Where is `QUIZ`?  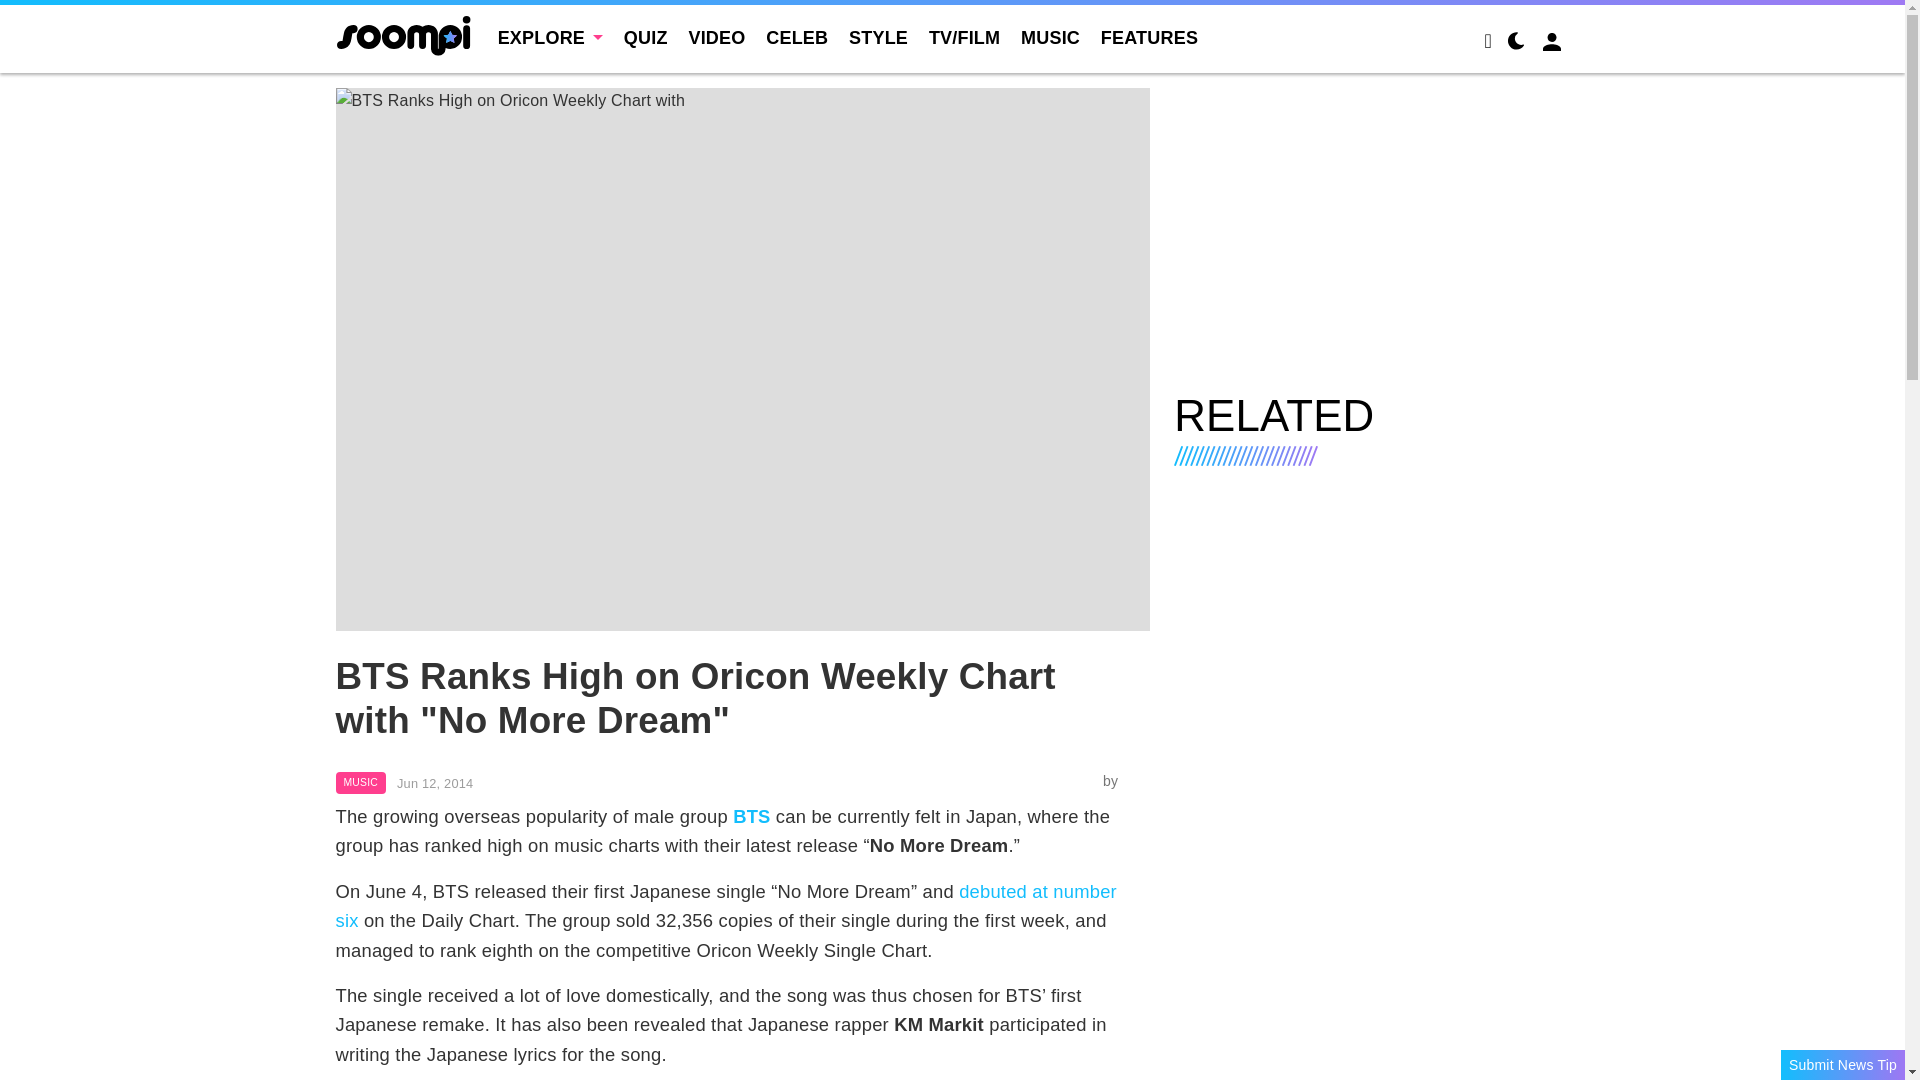 QUIZ is located at coordinates (646, 38).